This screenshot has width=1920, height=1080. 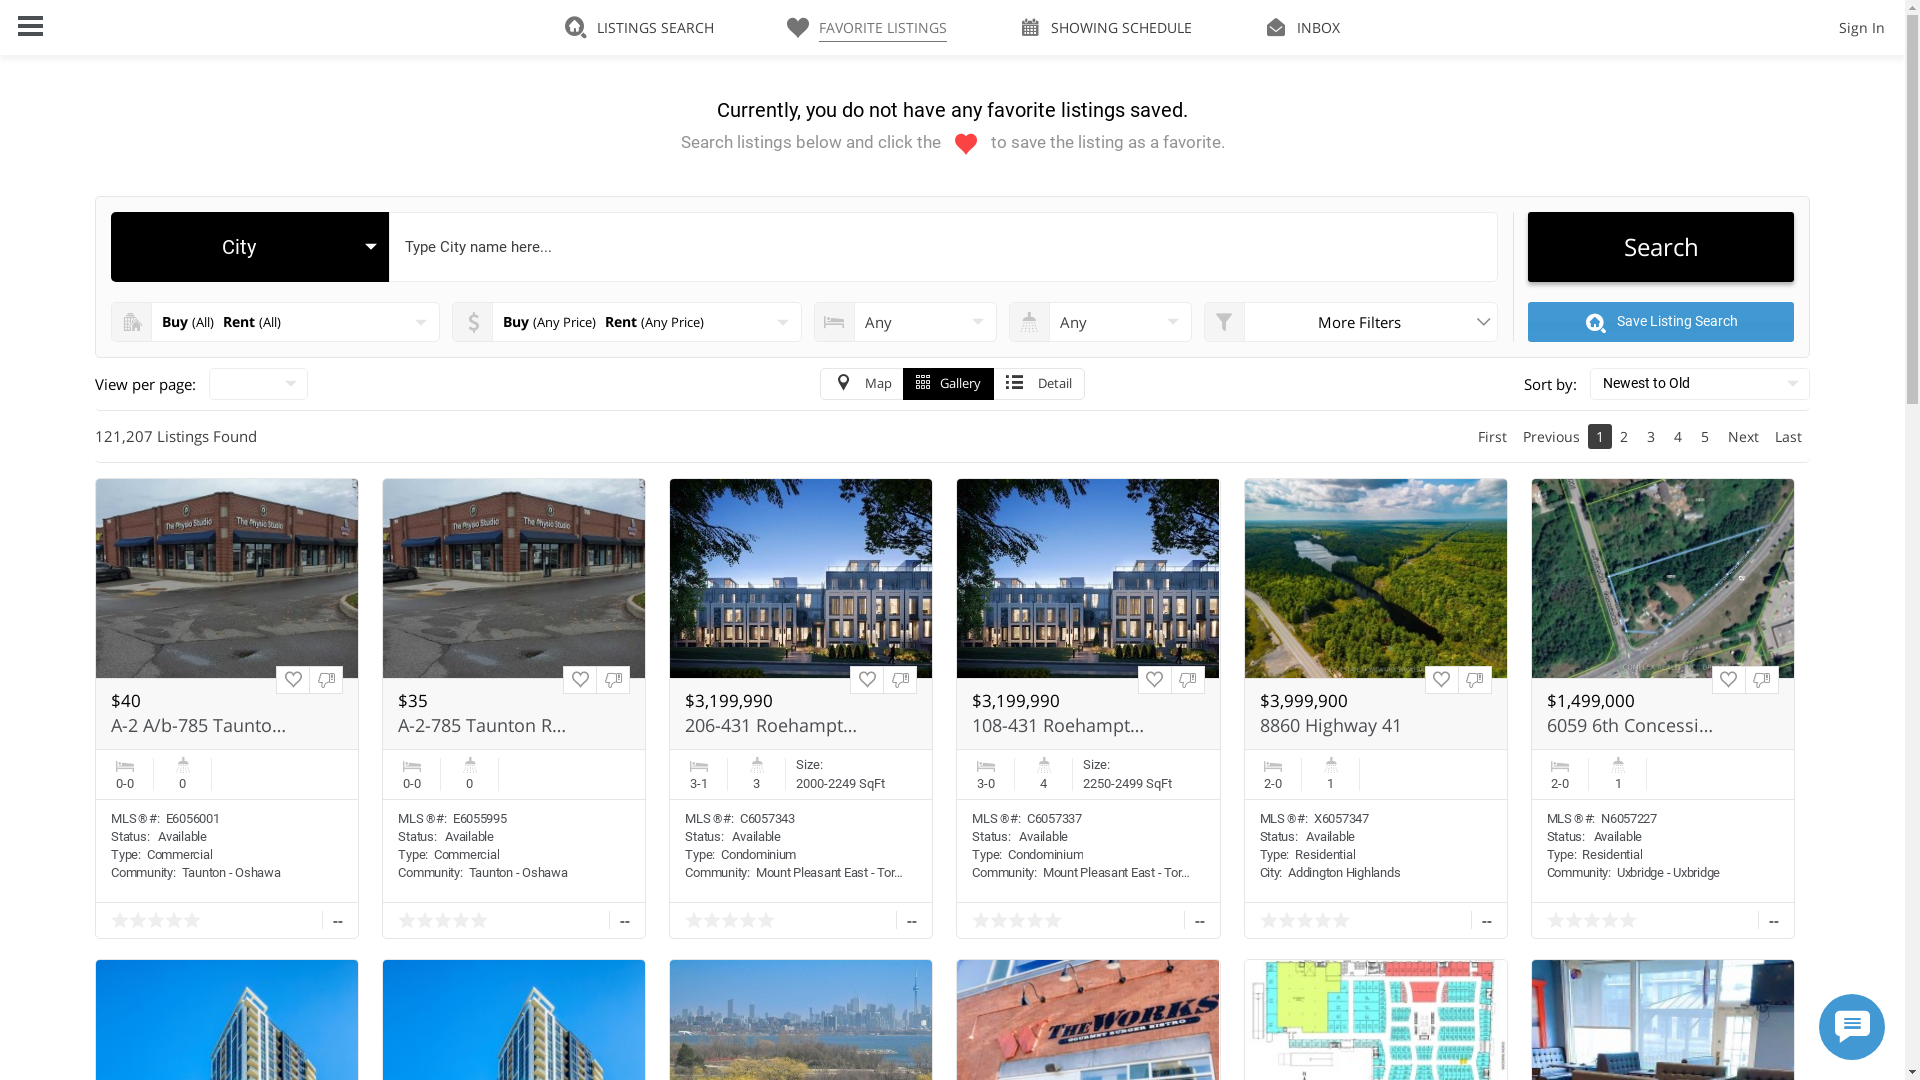 I want to click on Detail, so click(x=1039, y=384).